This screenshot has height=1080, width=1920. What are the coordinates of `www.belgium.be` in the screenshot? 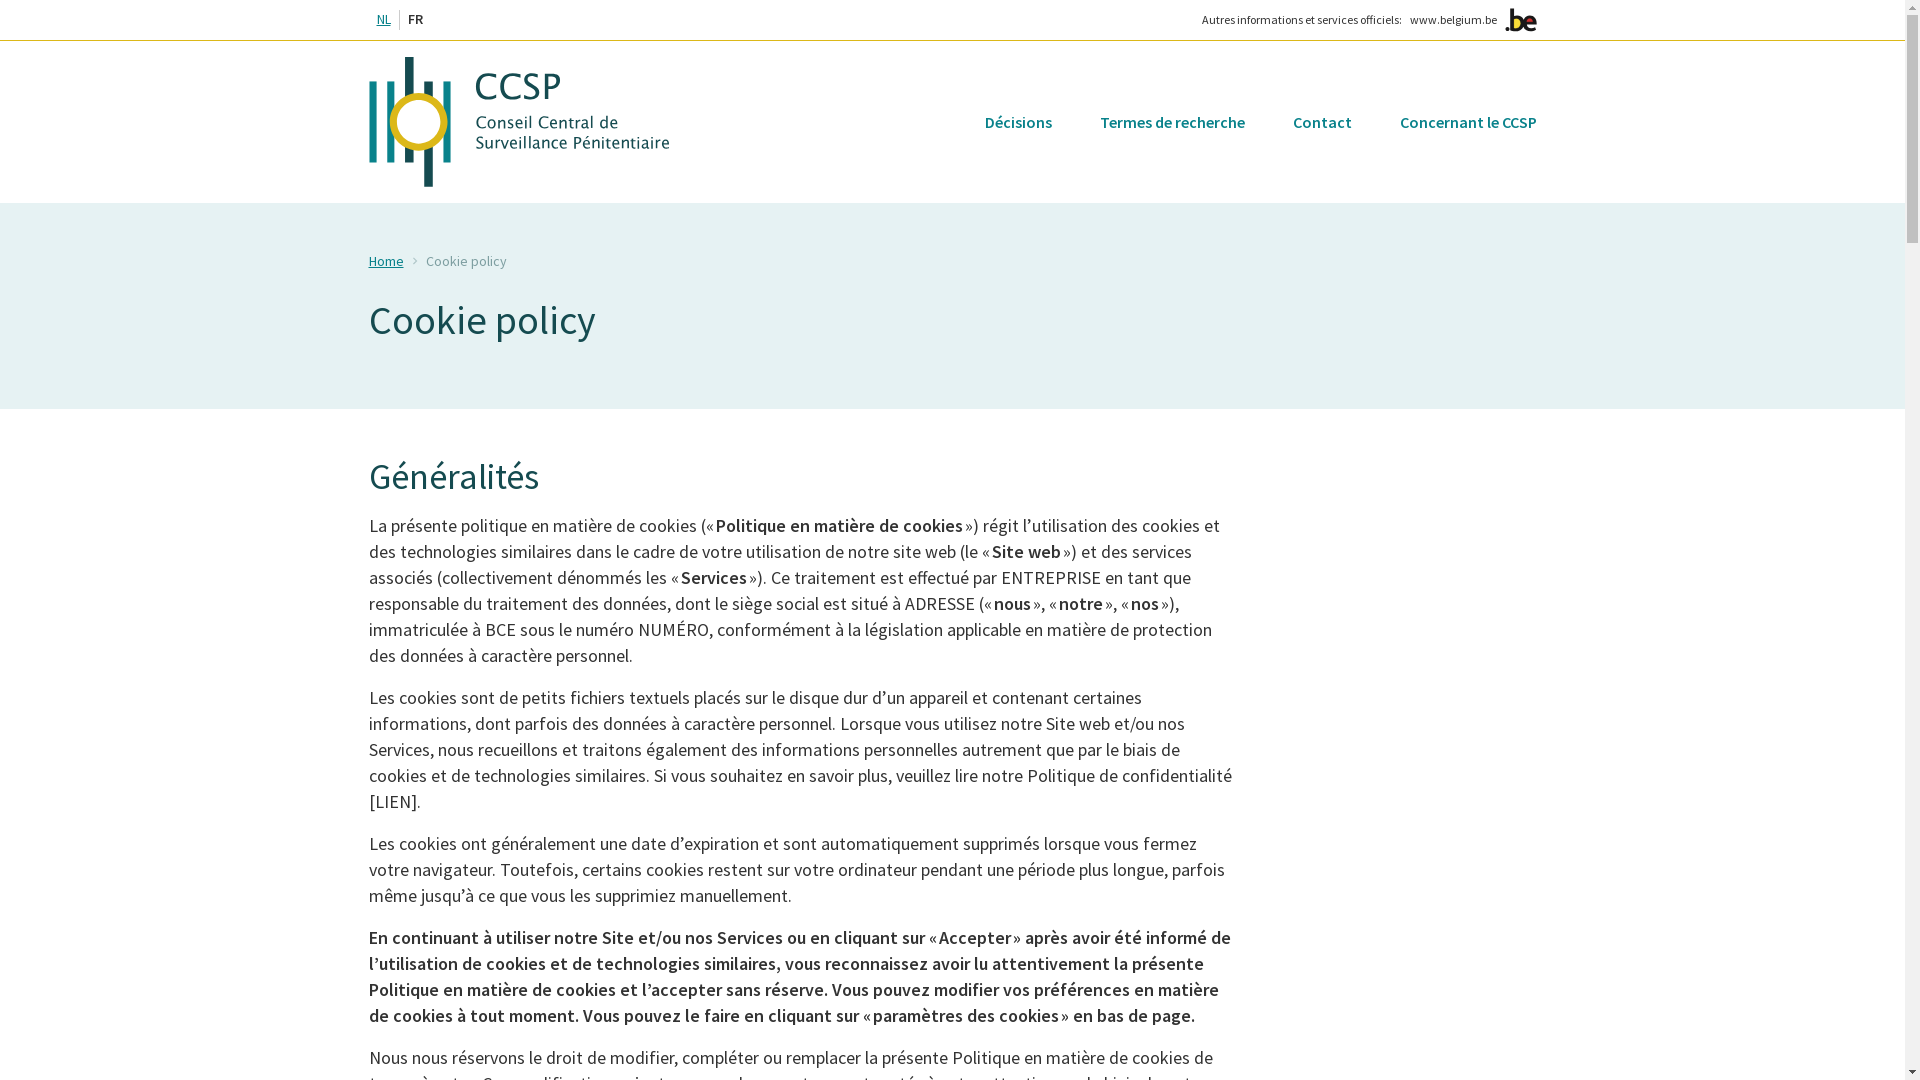 It's located at (1454, 20).